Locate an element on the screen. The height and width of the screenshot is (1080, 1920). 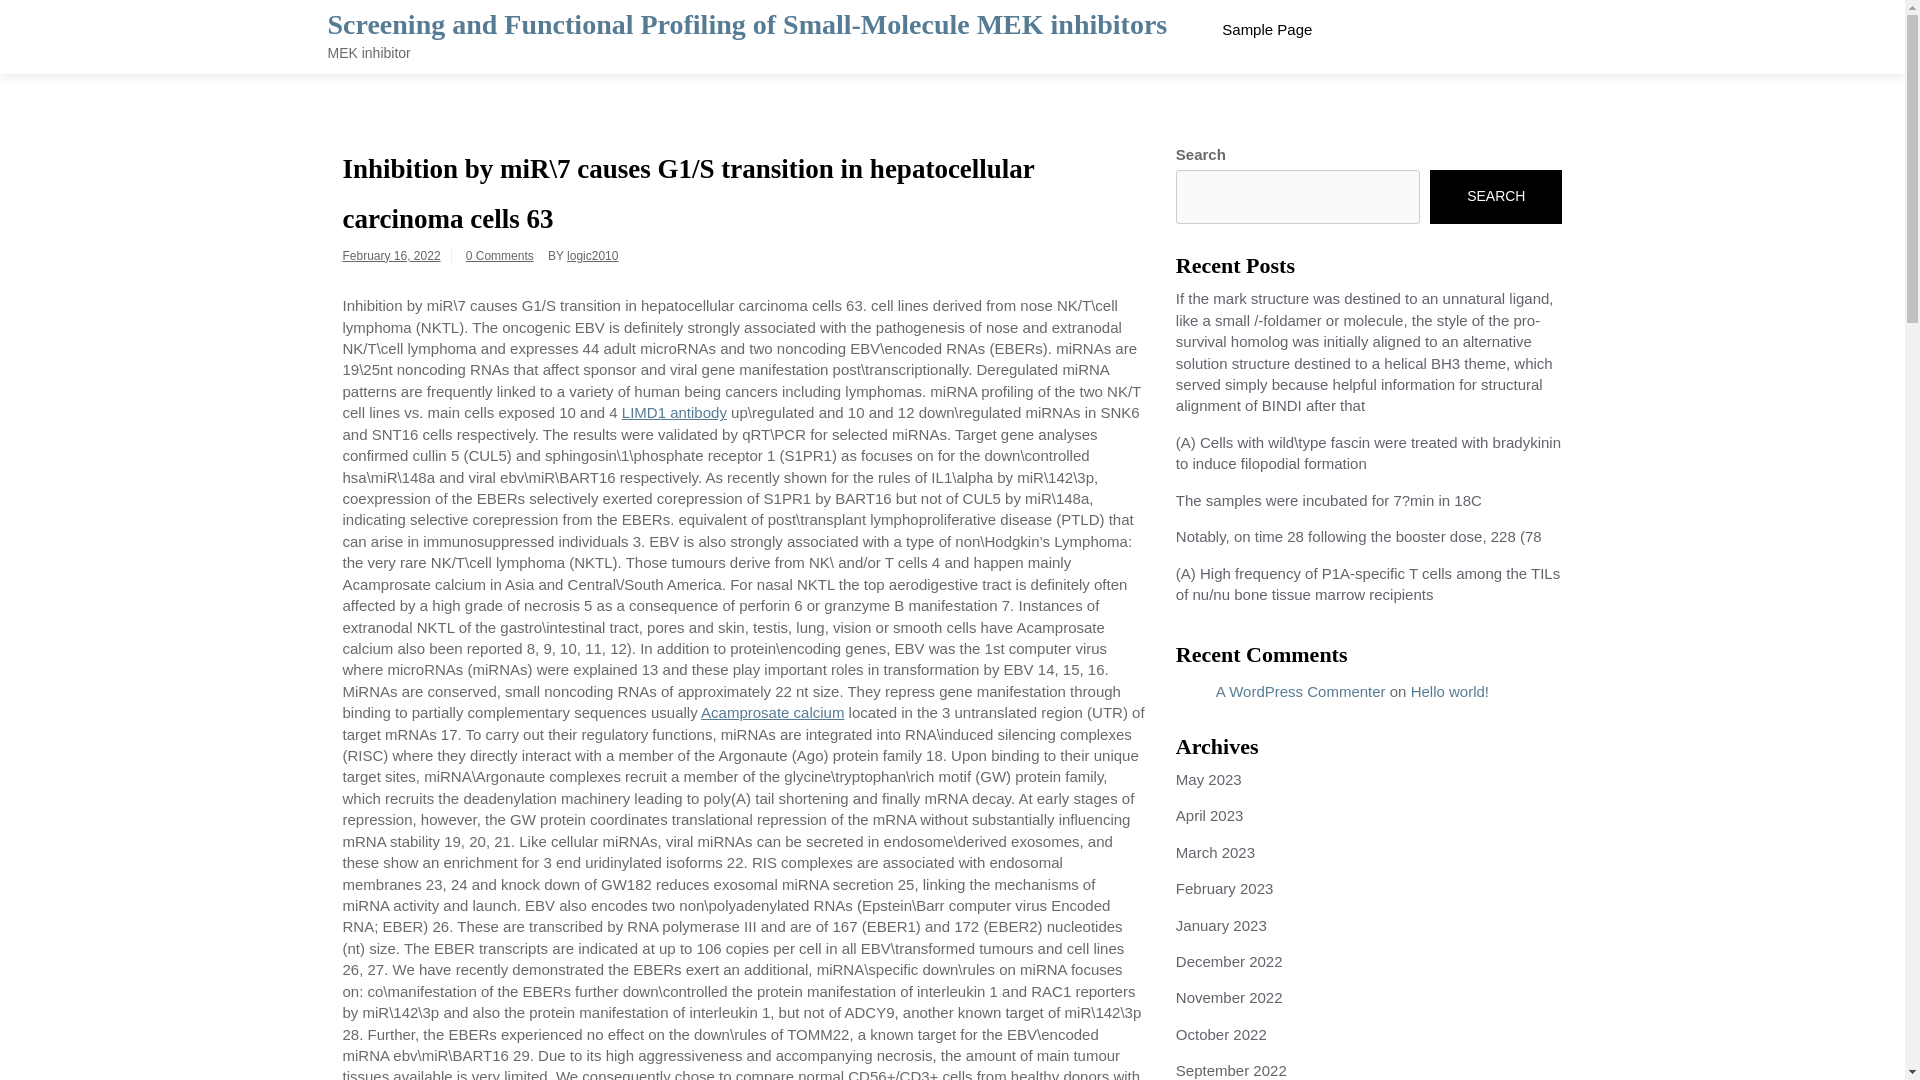
SEARCH is located at coordinates (1496, 196).